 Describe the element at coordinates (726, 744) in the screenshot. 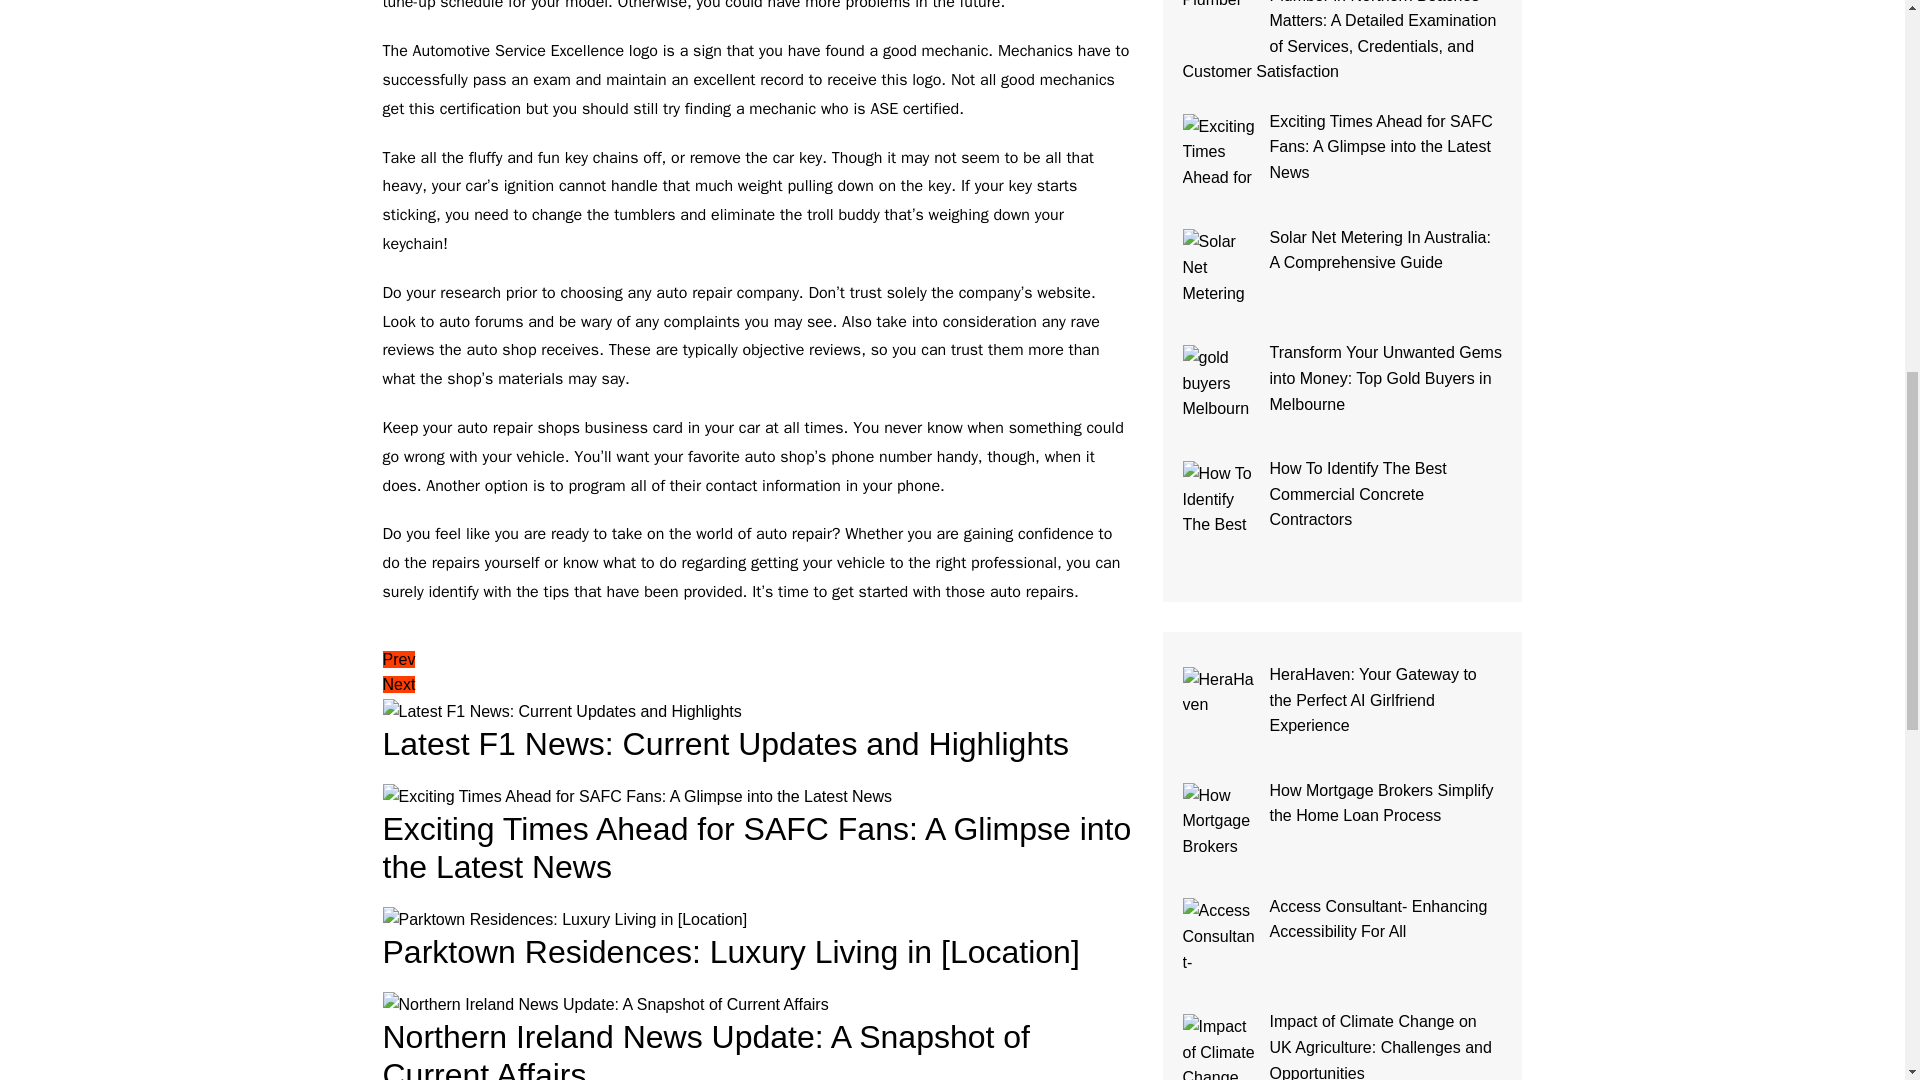

I see `Latest F1 News: Current Updates and Highlights` at that location.